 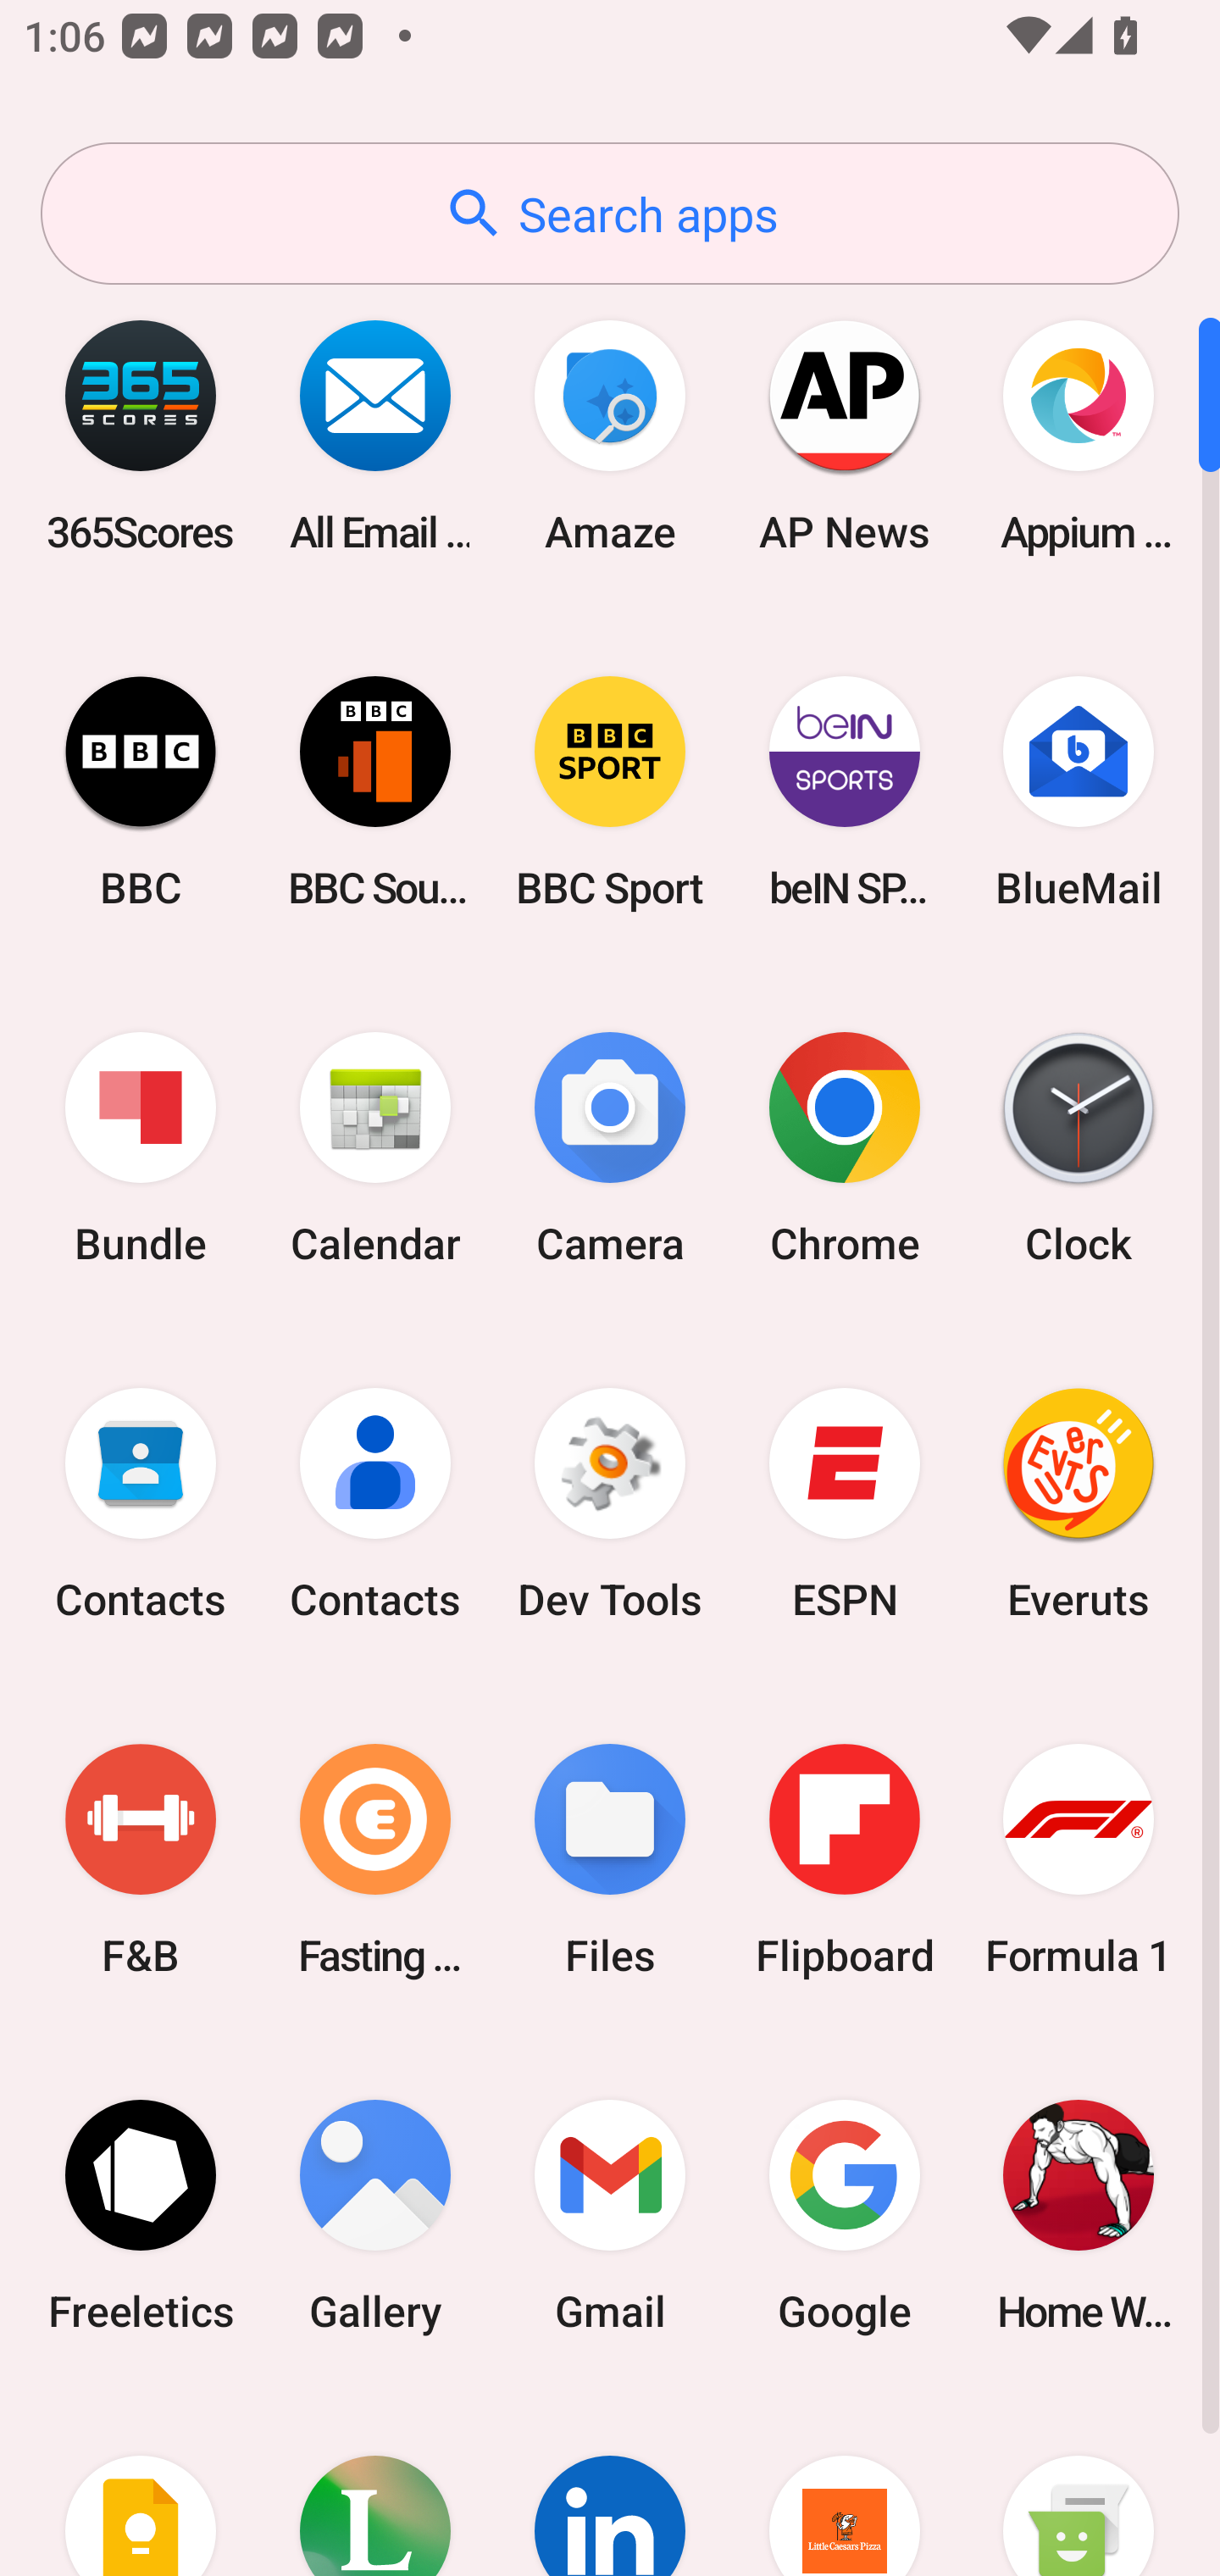 I want to click on LinkedIn, so click(x=610, y=2484).